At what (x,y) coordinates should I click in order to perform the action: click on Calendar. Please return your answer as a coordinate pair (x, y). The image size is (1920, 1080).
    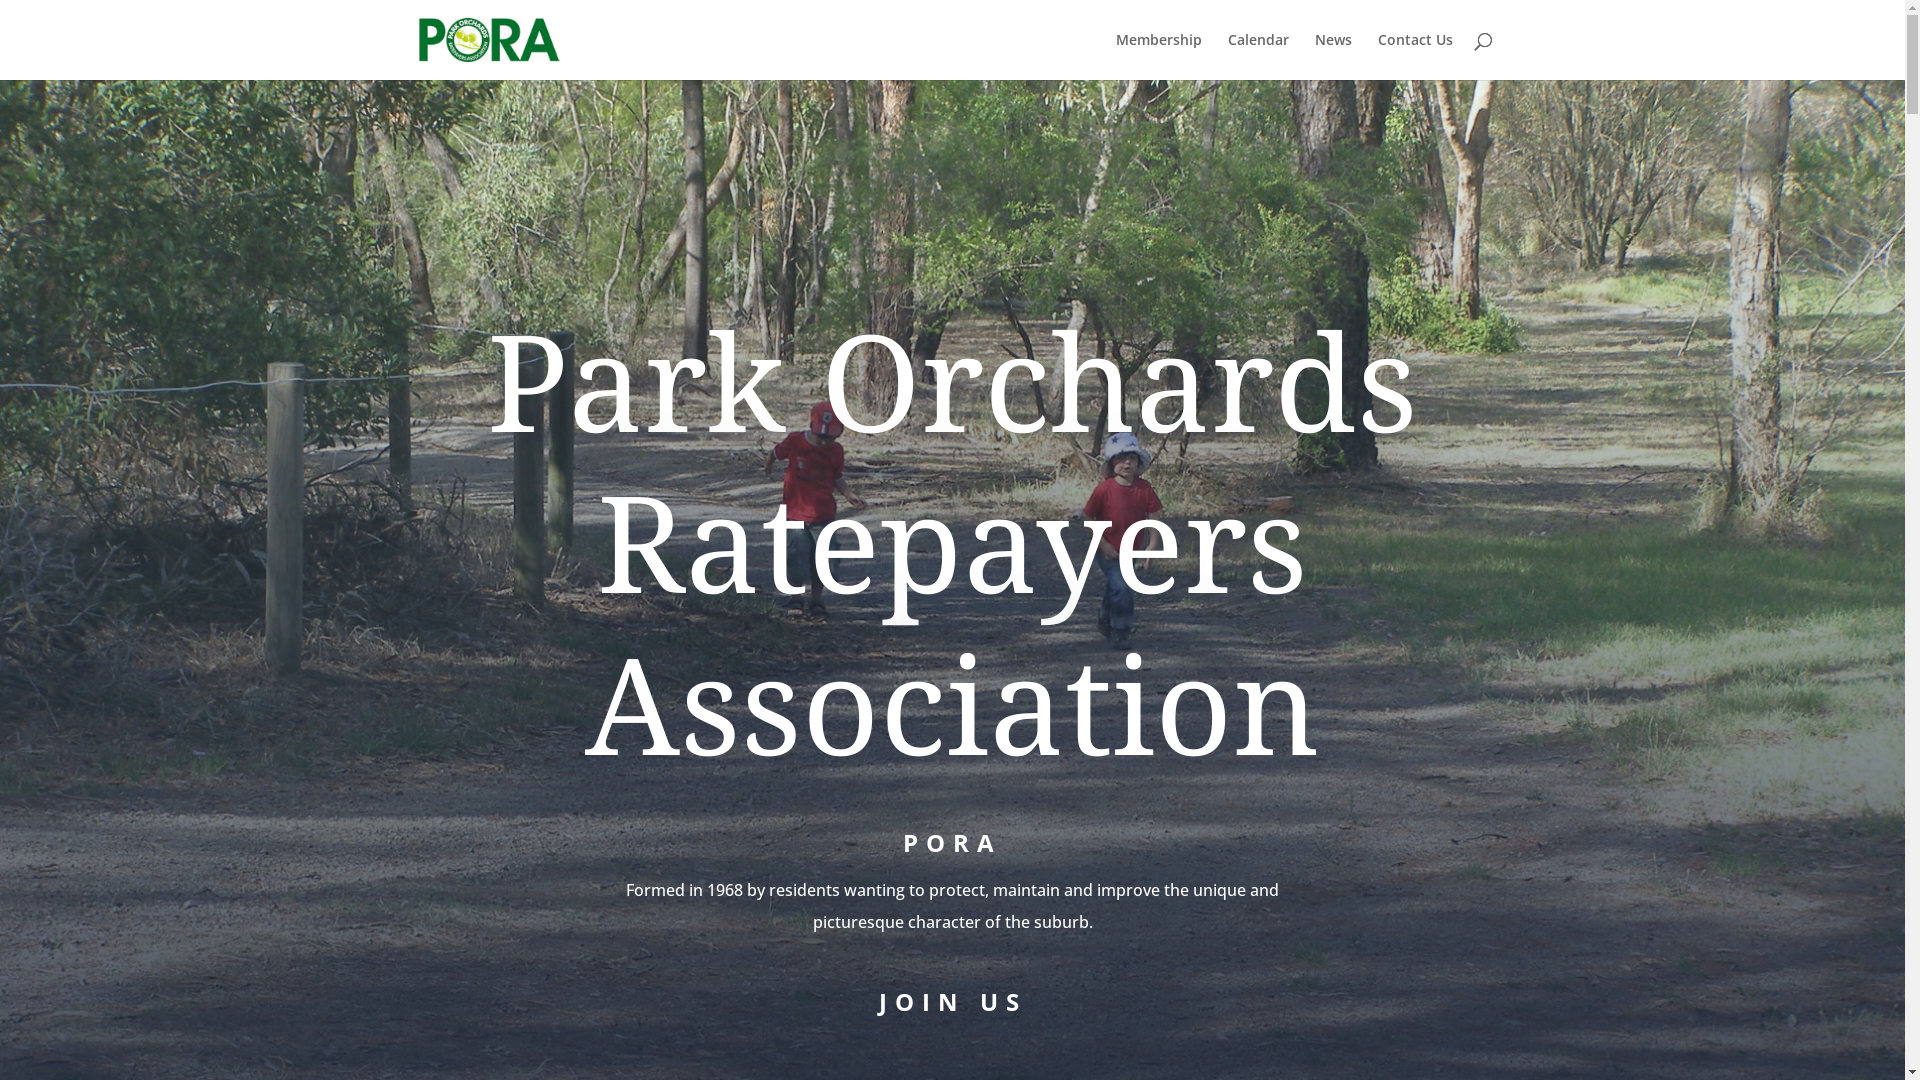
    Looking at the image, I should click on (1258, 56).